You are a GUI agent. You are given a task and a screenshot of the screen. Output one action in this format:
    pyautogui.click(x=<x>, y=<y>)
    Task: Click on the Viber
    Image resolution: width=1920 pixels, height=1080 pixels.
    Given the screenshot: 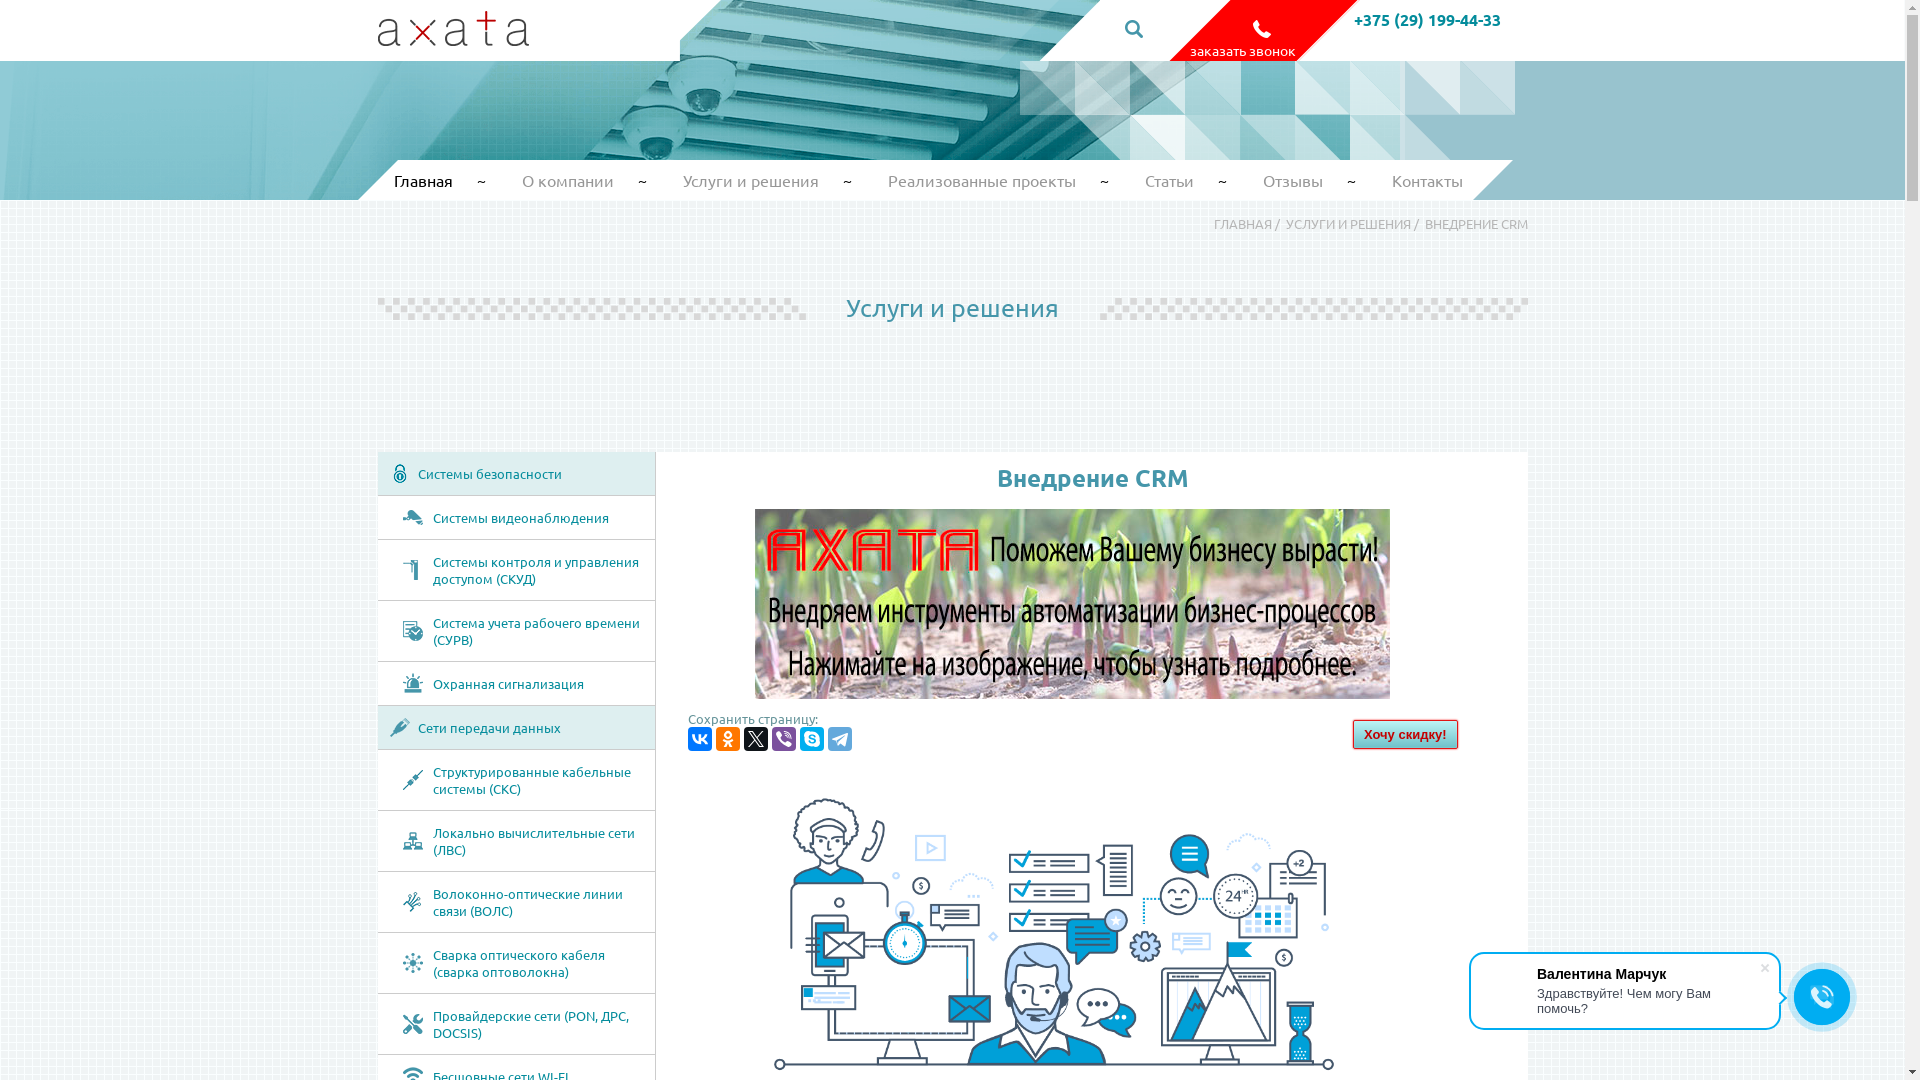 What is the action you would take?
    pyautogui.click(x=784, y=739)
    